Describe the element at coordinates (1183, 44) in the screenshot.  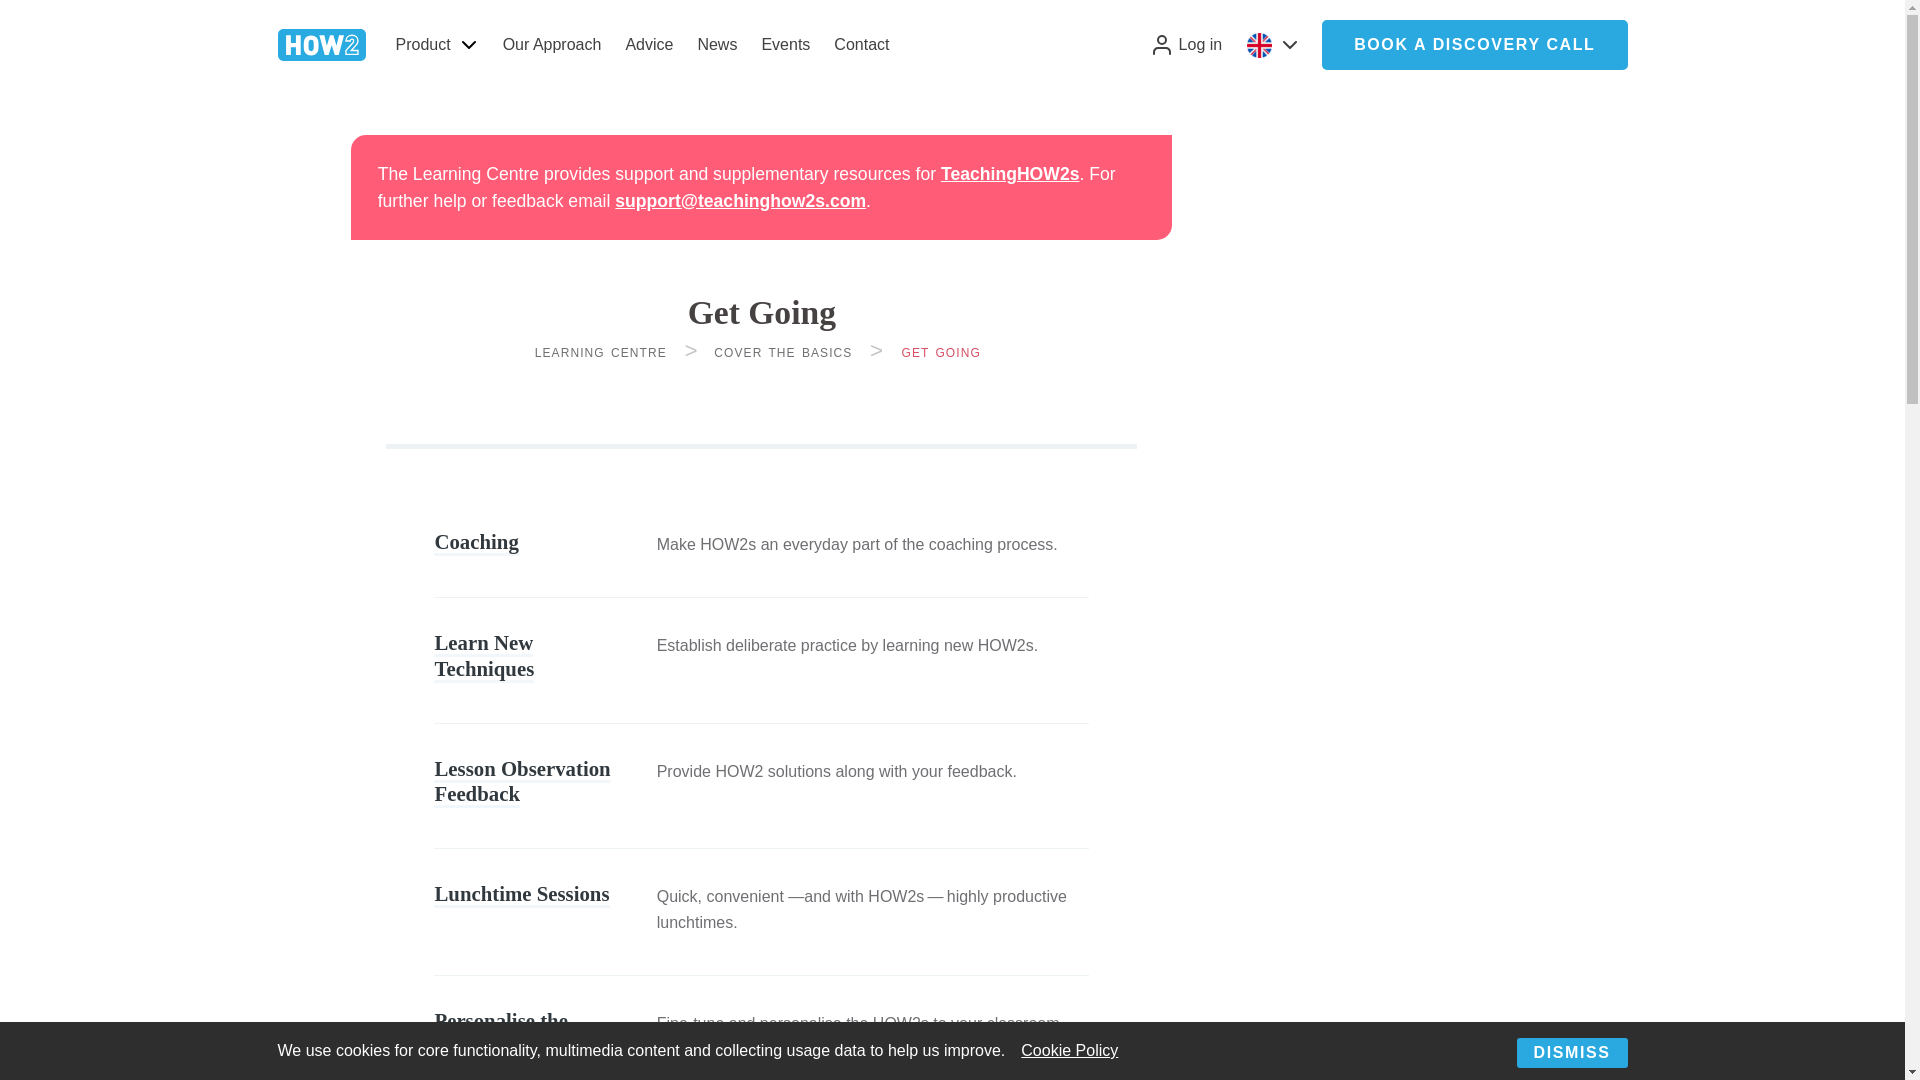
I see `Log in` at that location.